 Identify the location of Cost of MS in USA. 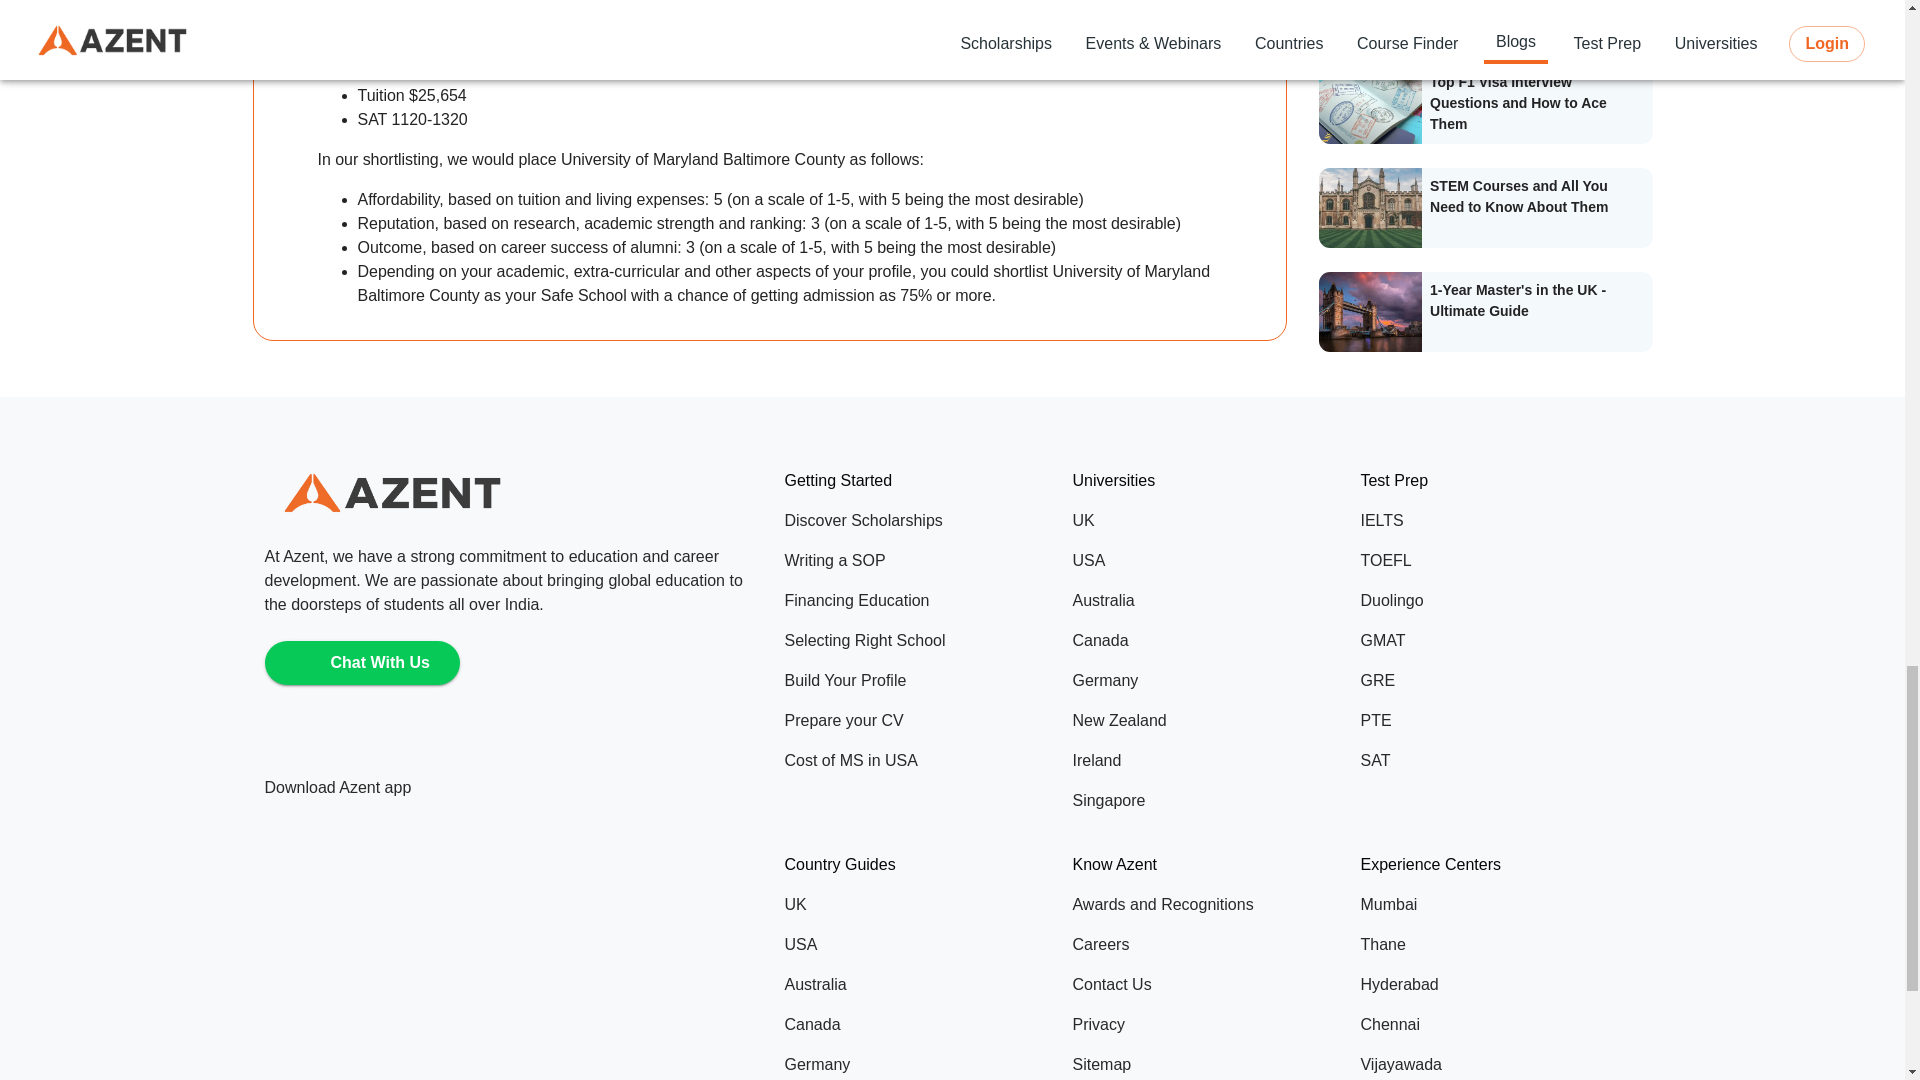
(919, 760).